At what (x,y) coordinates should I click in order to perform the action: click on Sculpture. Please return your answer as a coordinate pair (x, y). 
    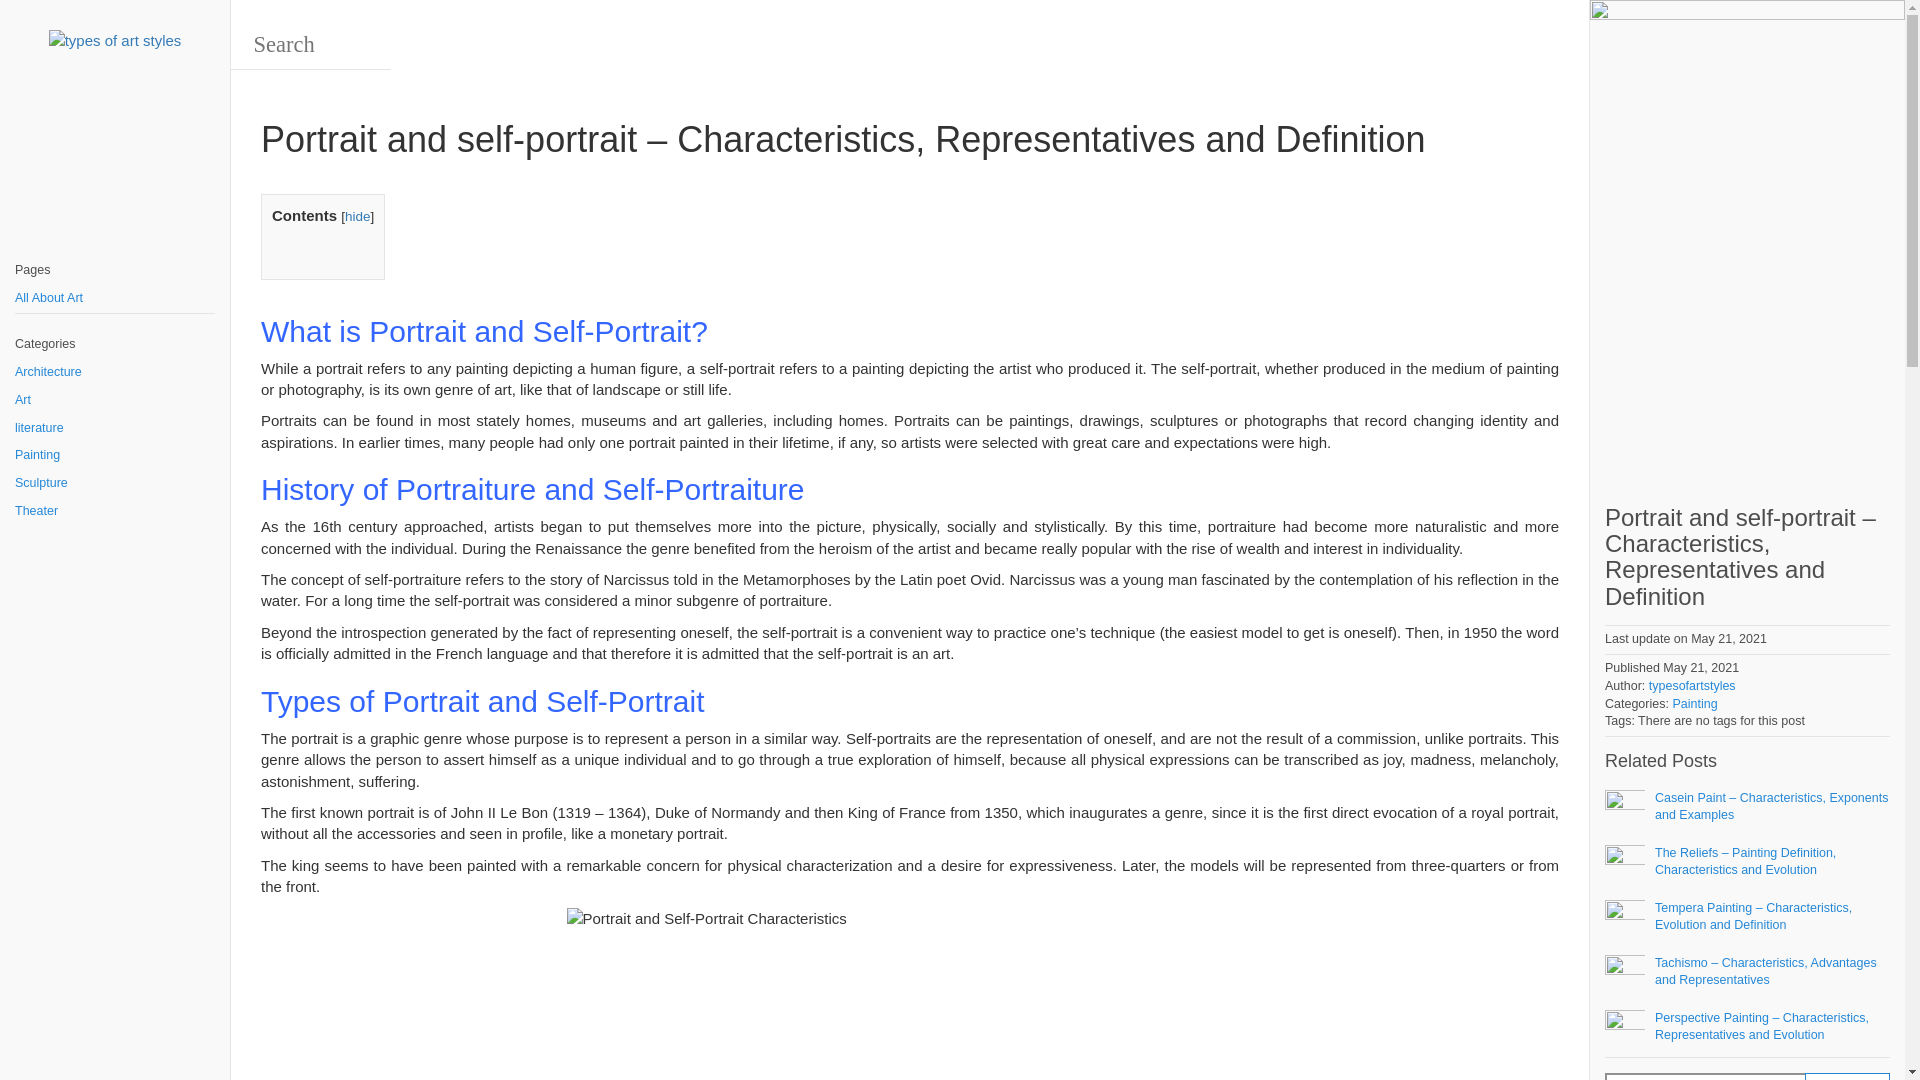
    Looking at the image, I should click on (115, 483).